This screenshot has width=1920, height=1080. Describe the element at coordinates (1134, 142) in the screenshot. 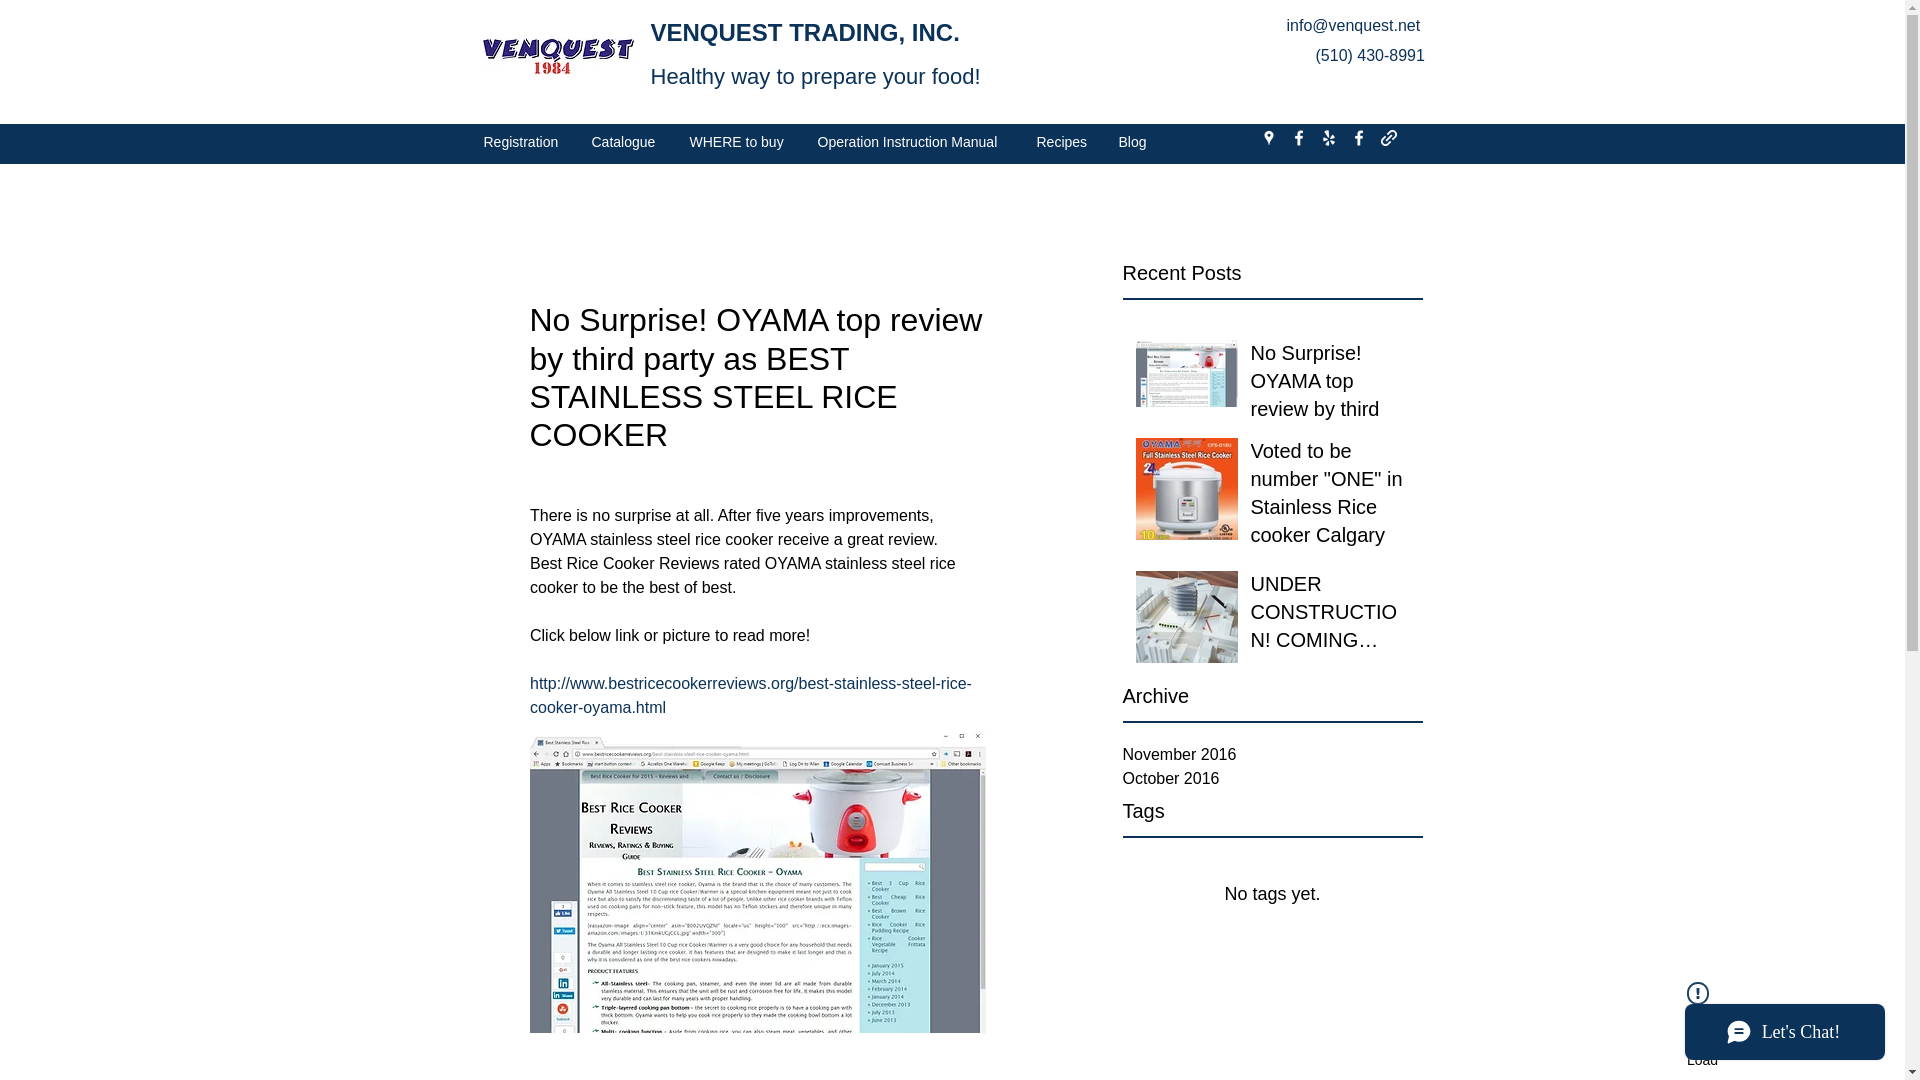

I see `Blog` at that location.